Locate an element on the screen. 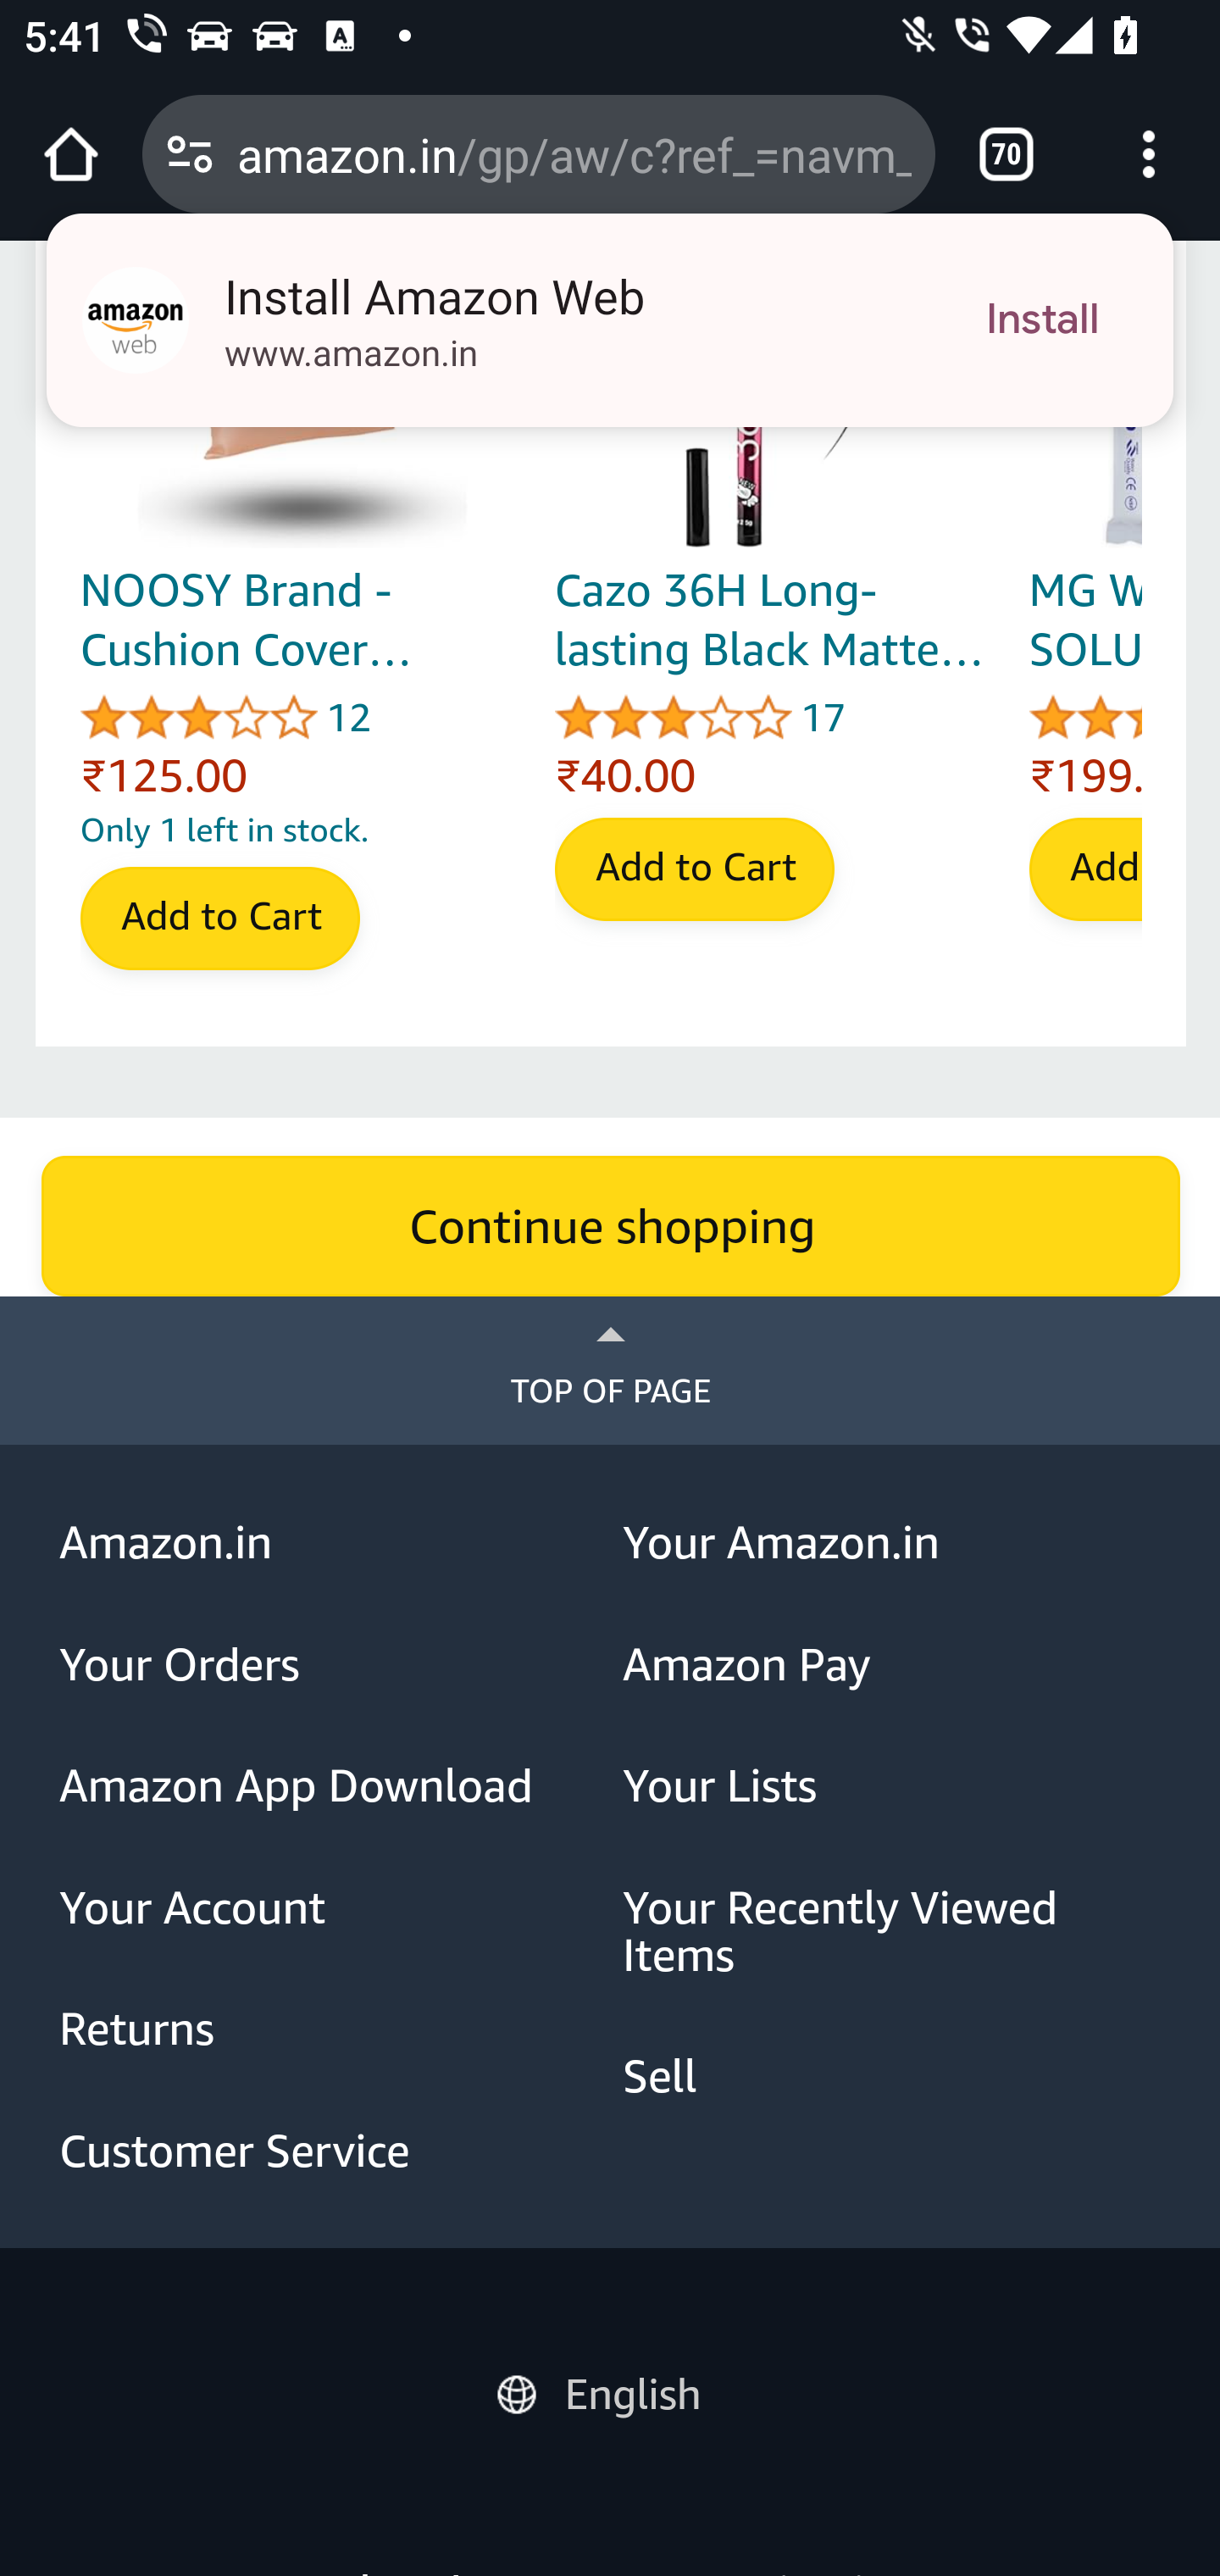  Connection is secure is located at coordinates (190, 154).